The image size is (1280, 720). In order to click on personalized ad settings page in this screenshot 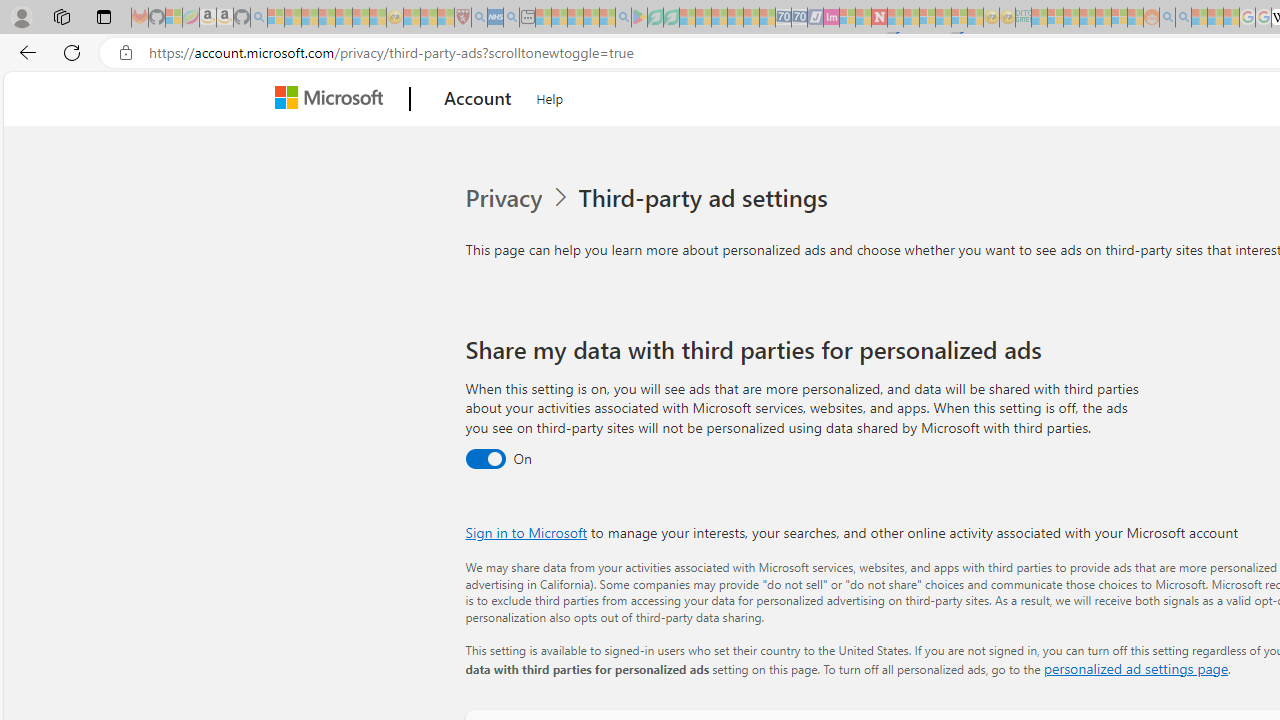, I will do `click(1136, 668)`.